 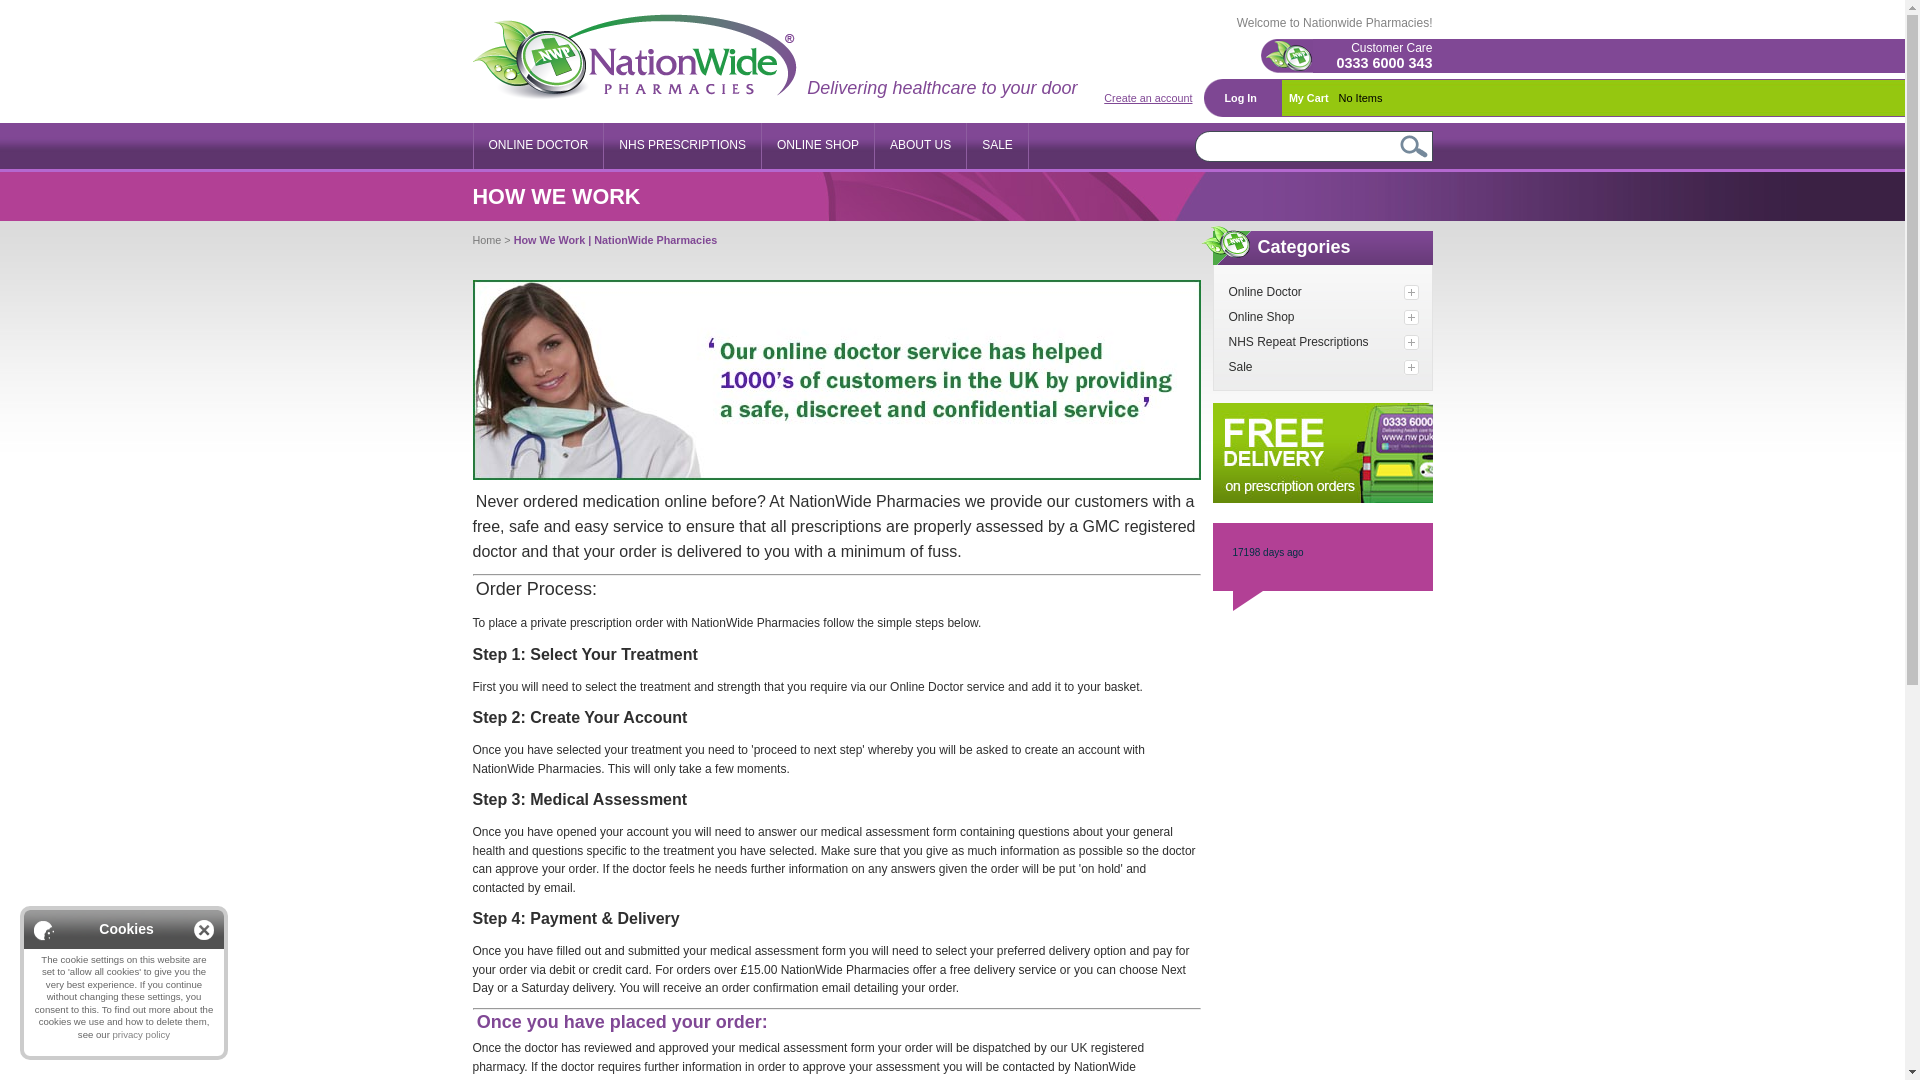 I want to click on Online doctor, so click(x=537, y=146).